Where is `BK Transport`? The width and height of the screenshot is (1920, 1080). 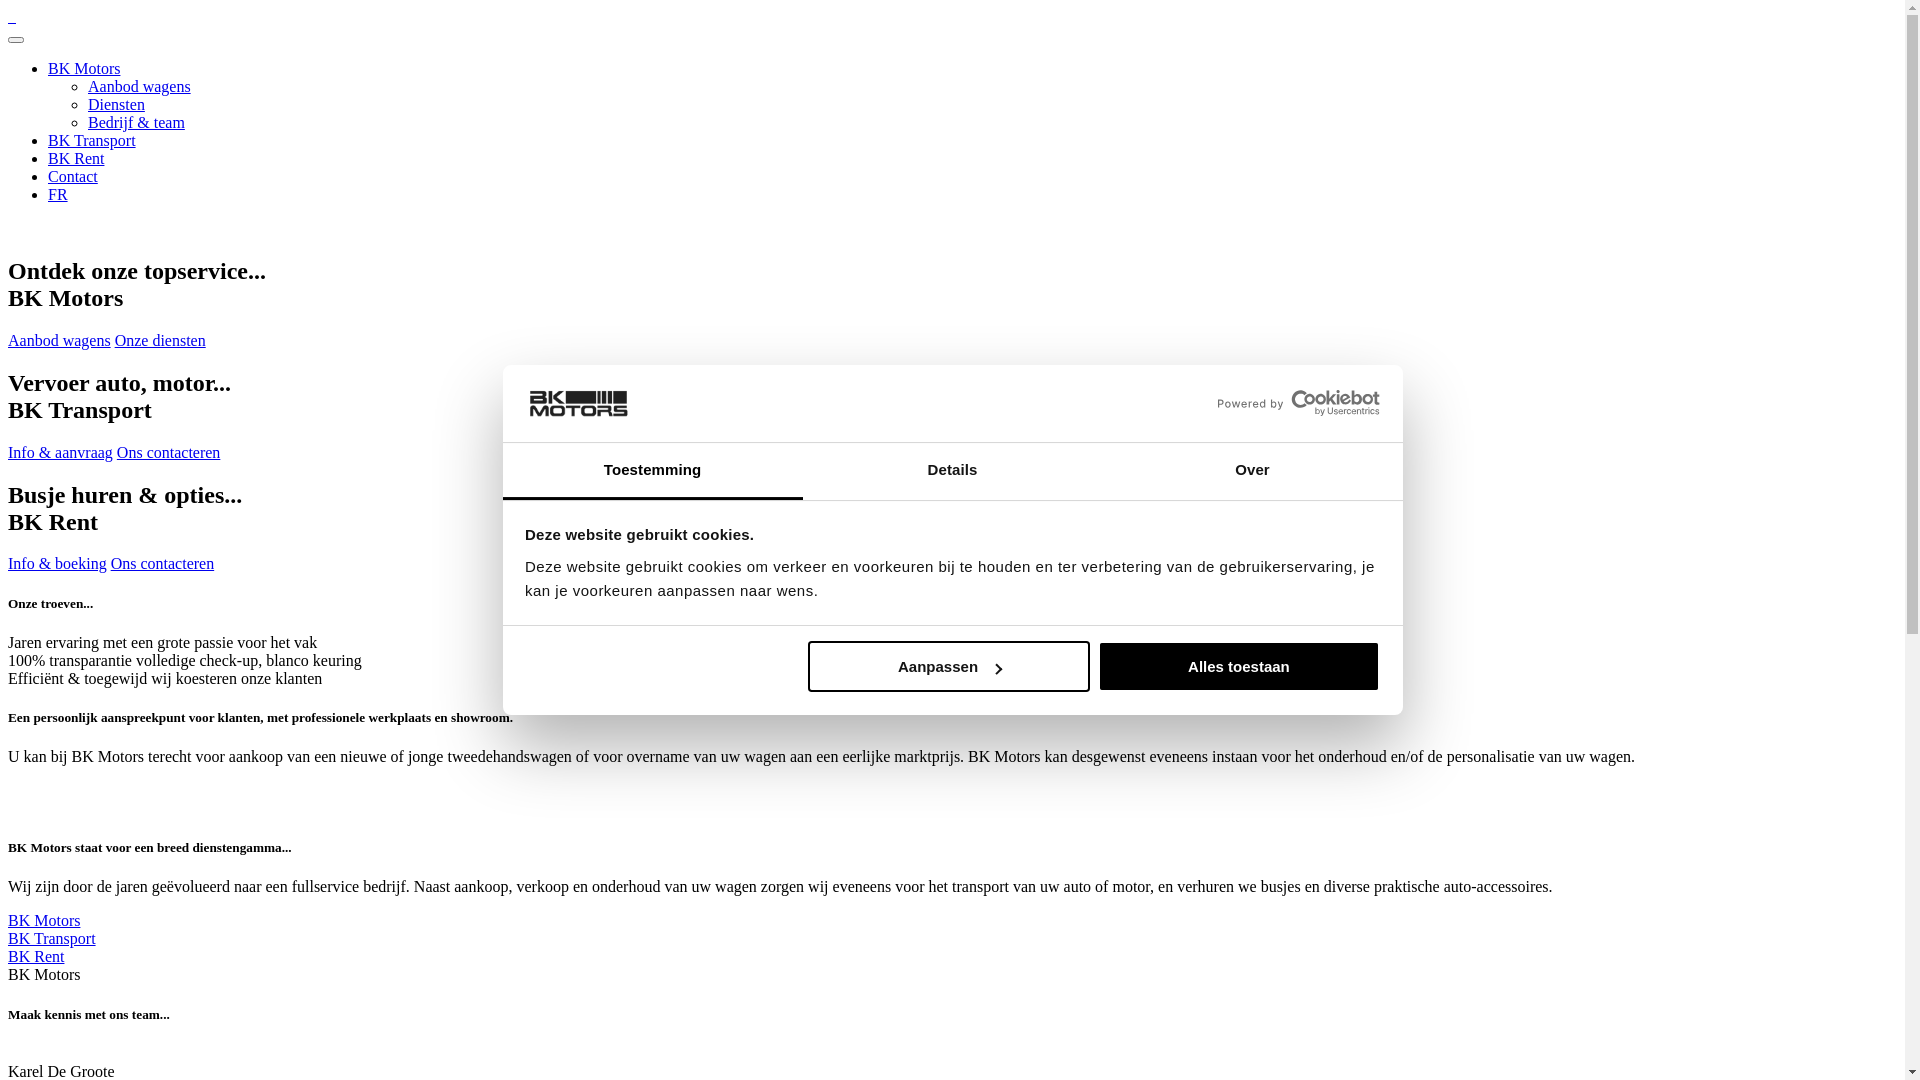 BK Transport is located at coordinates (92, 140).